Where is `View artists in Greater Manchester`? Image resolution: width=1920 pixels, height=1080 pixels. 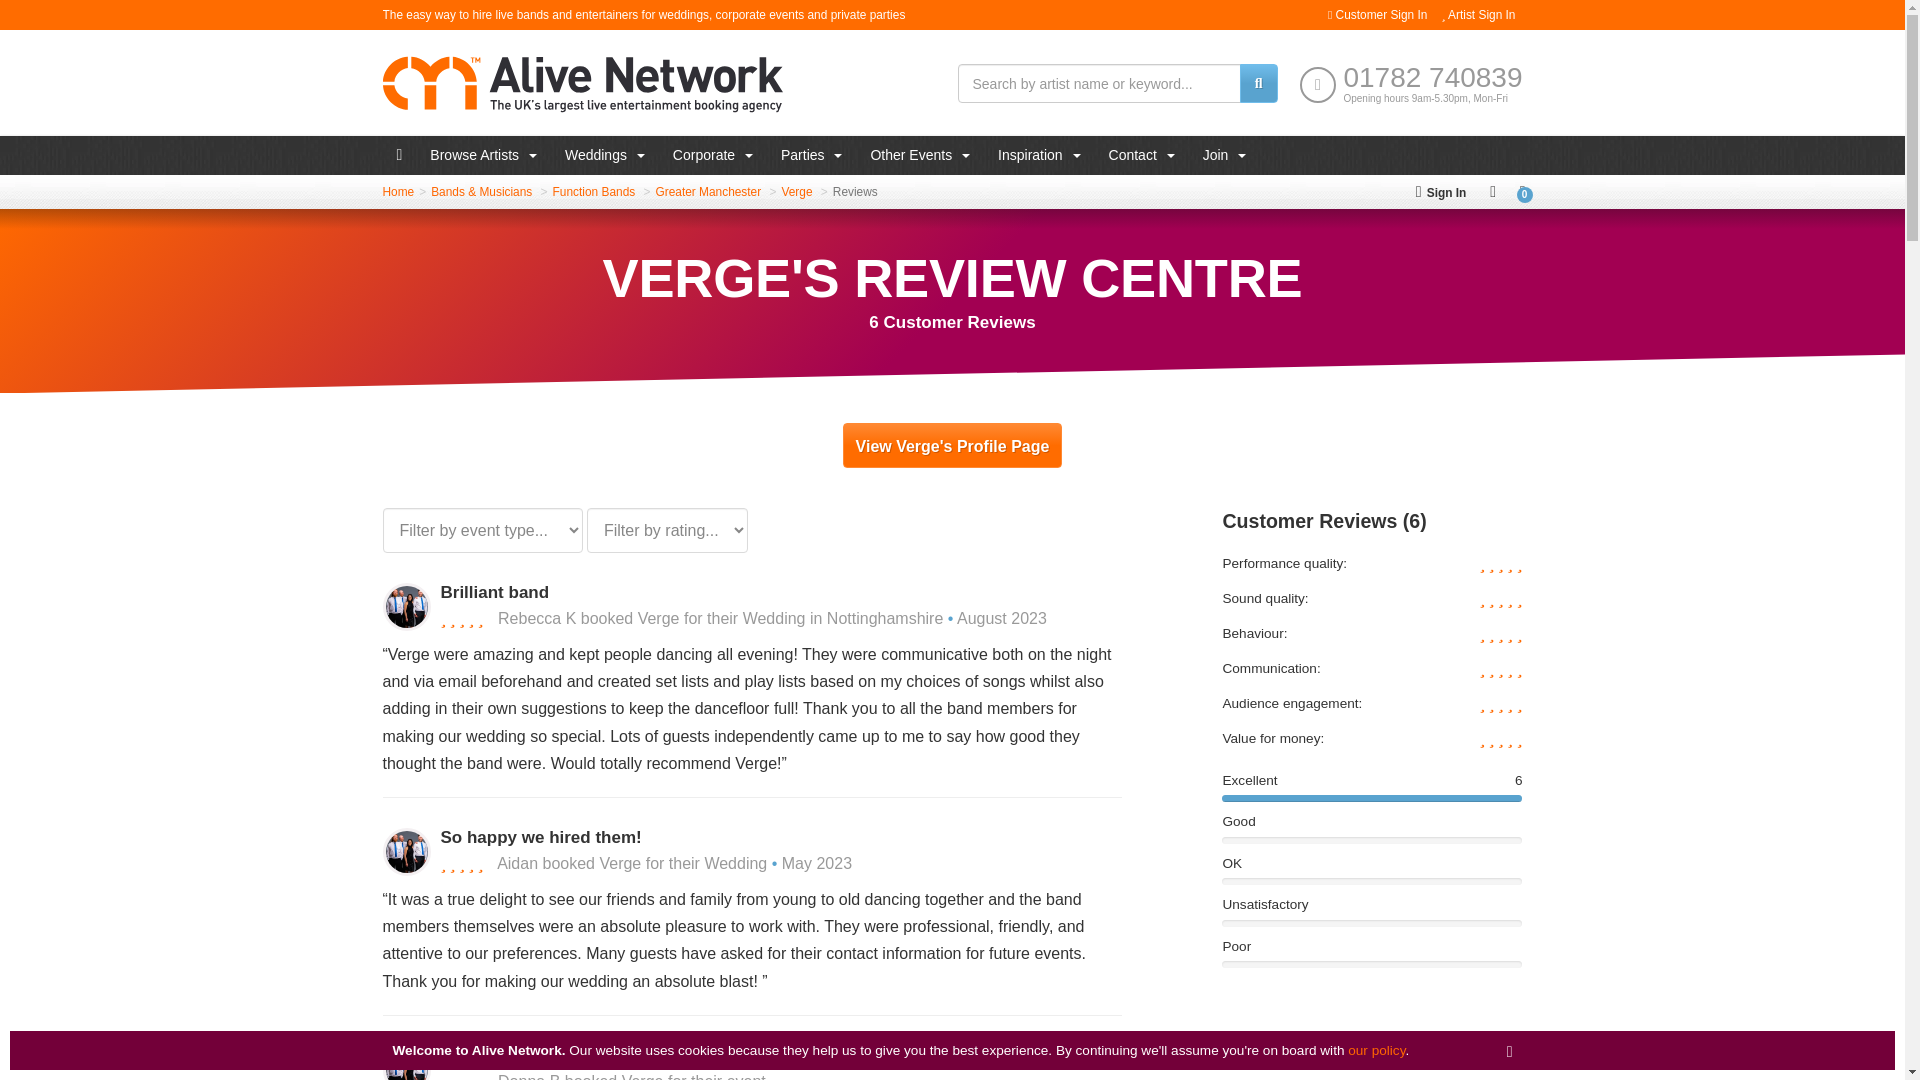 View artists in Greater Manchester is located at coordinates (707, 191).